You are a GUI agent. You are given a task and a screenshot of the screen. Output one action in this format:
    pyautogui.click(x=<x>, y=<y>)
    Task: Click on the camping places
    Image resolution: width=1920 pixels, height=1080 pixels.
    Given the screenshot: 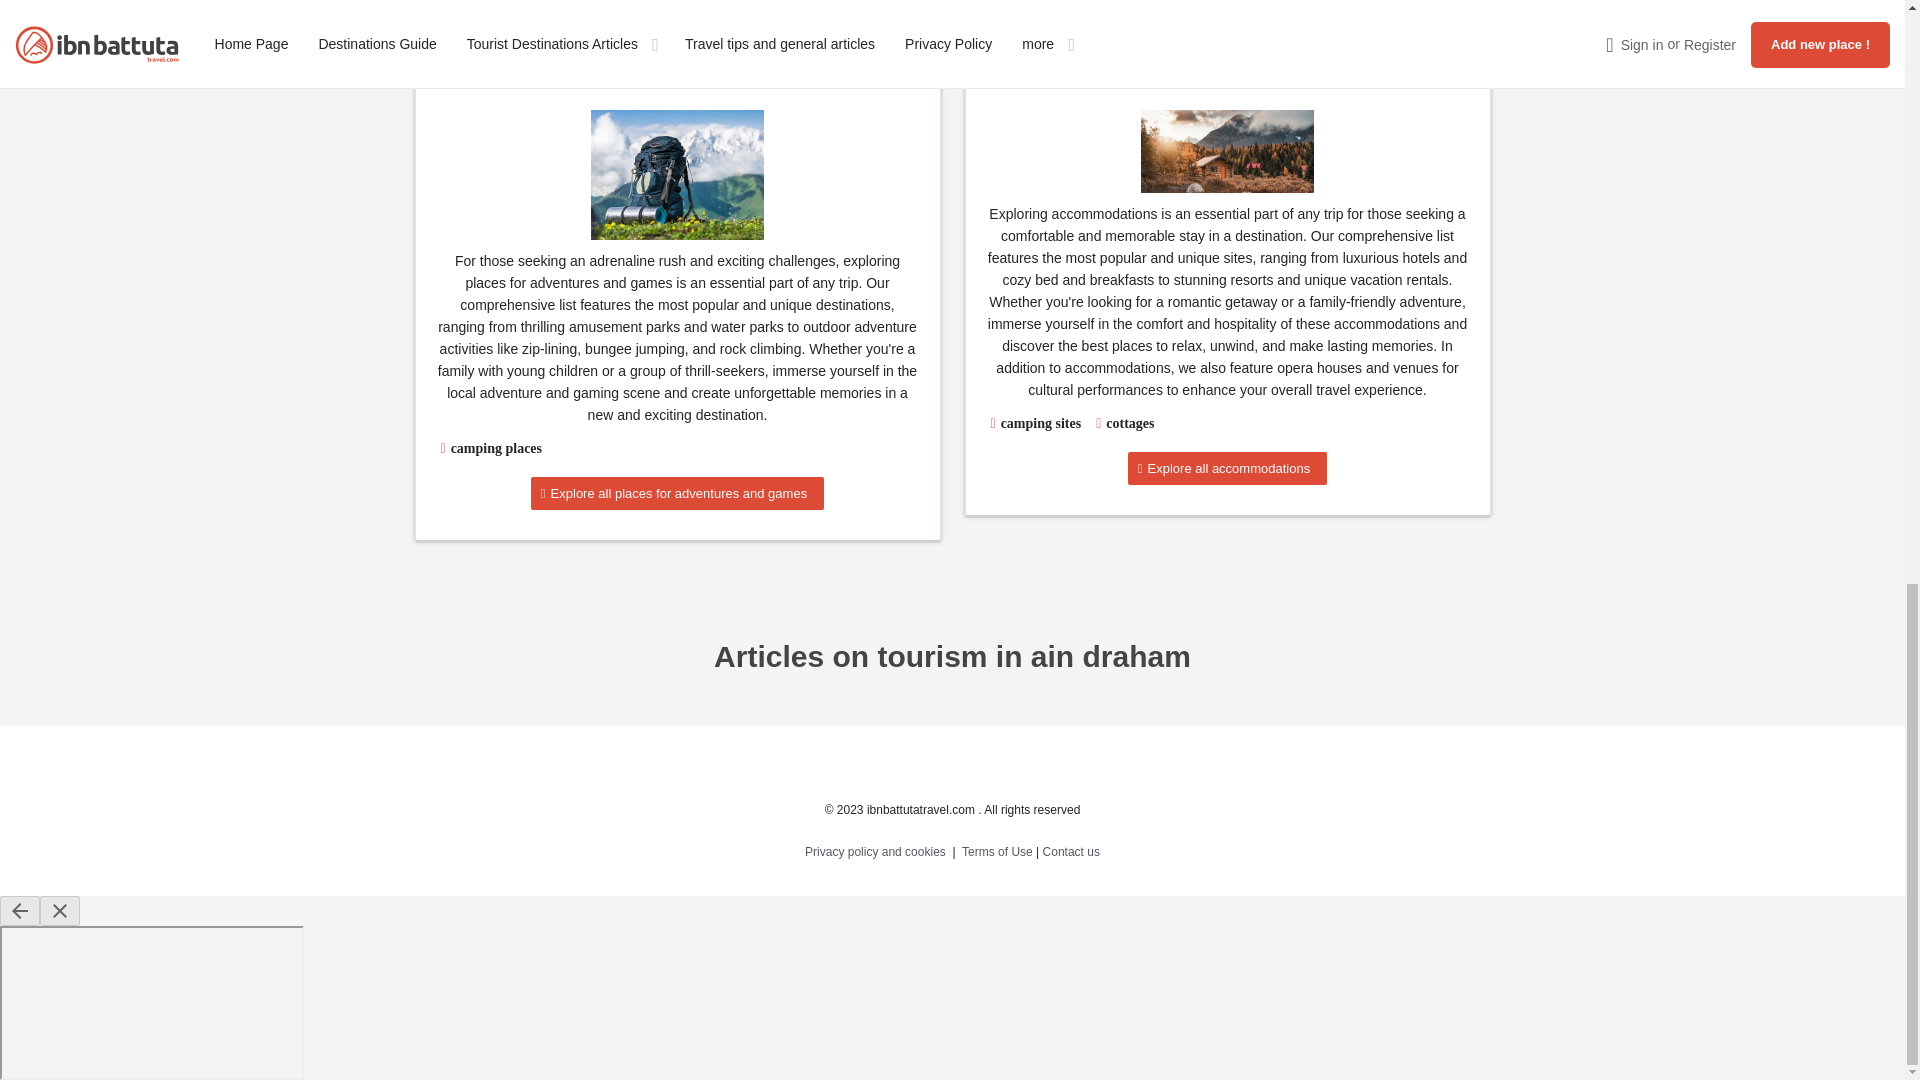 What is the action you would take?
    pyautogui.click(x=496, y=448)
    